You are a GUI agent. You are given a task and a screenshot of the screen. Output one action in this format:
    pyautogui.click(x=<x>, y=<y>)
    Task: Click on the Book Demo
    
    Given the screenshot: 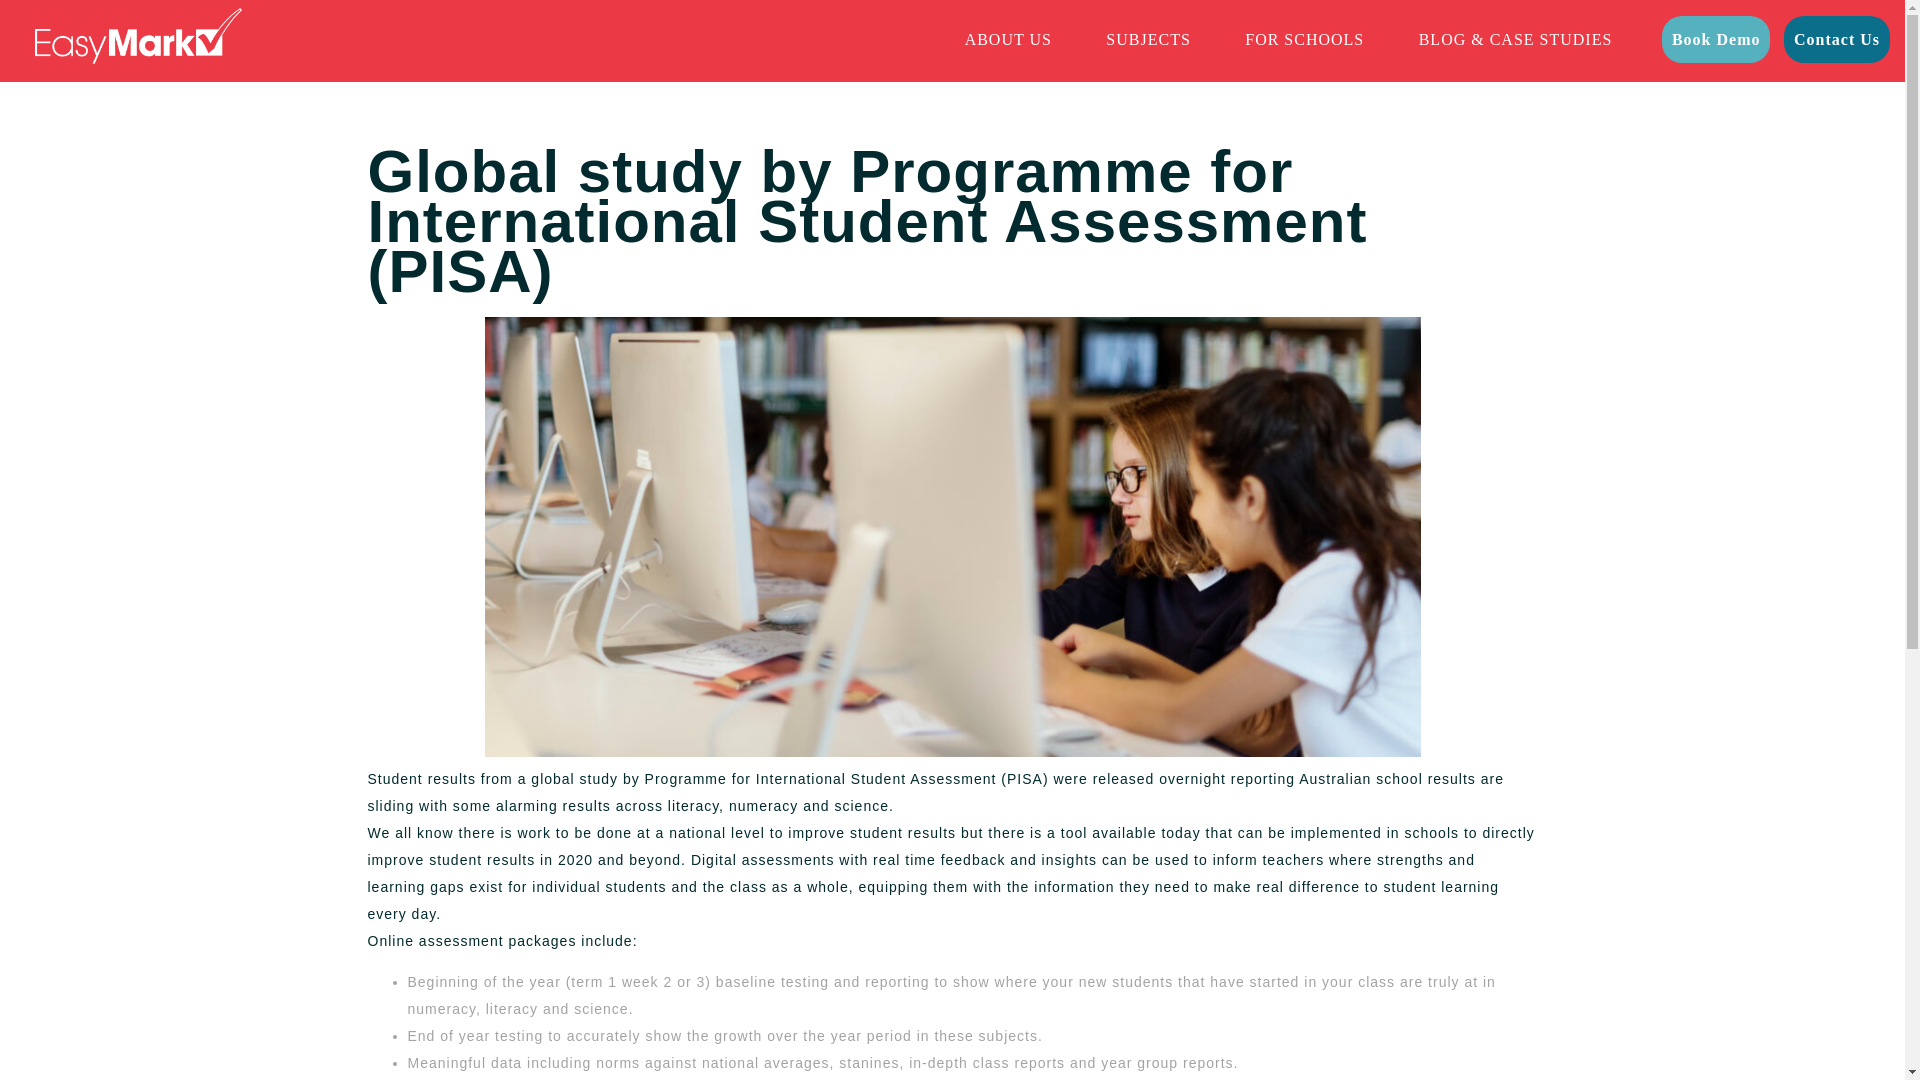 What is the action you would take?
    pyautogui.click(x=1716, y=39)
    